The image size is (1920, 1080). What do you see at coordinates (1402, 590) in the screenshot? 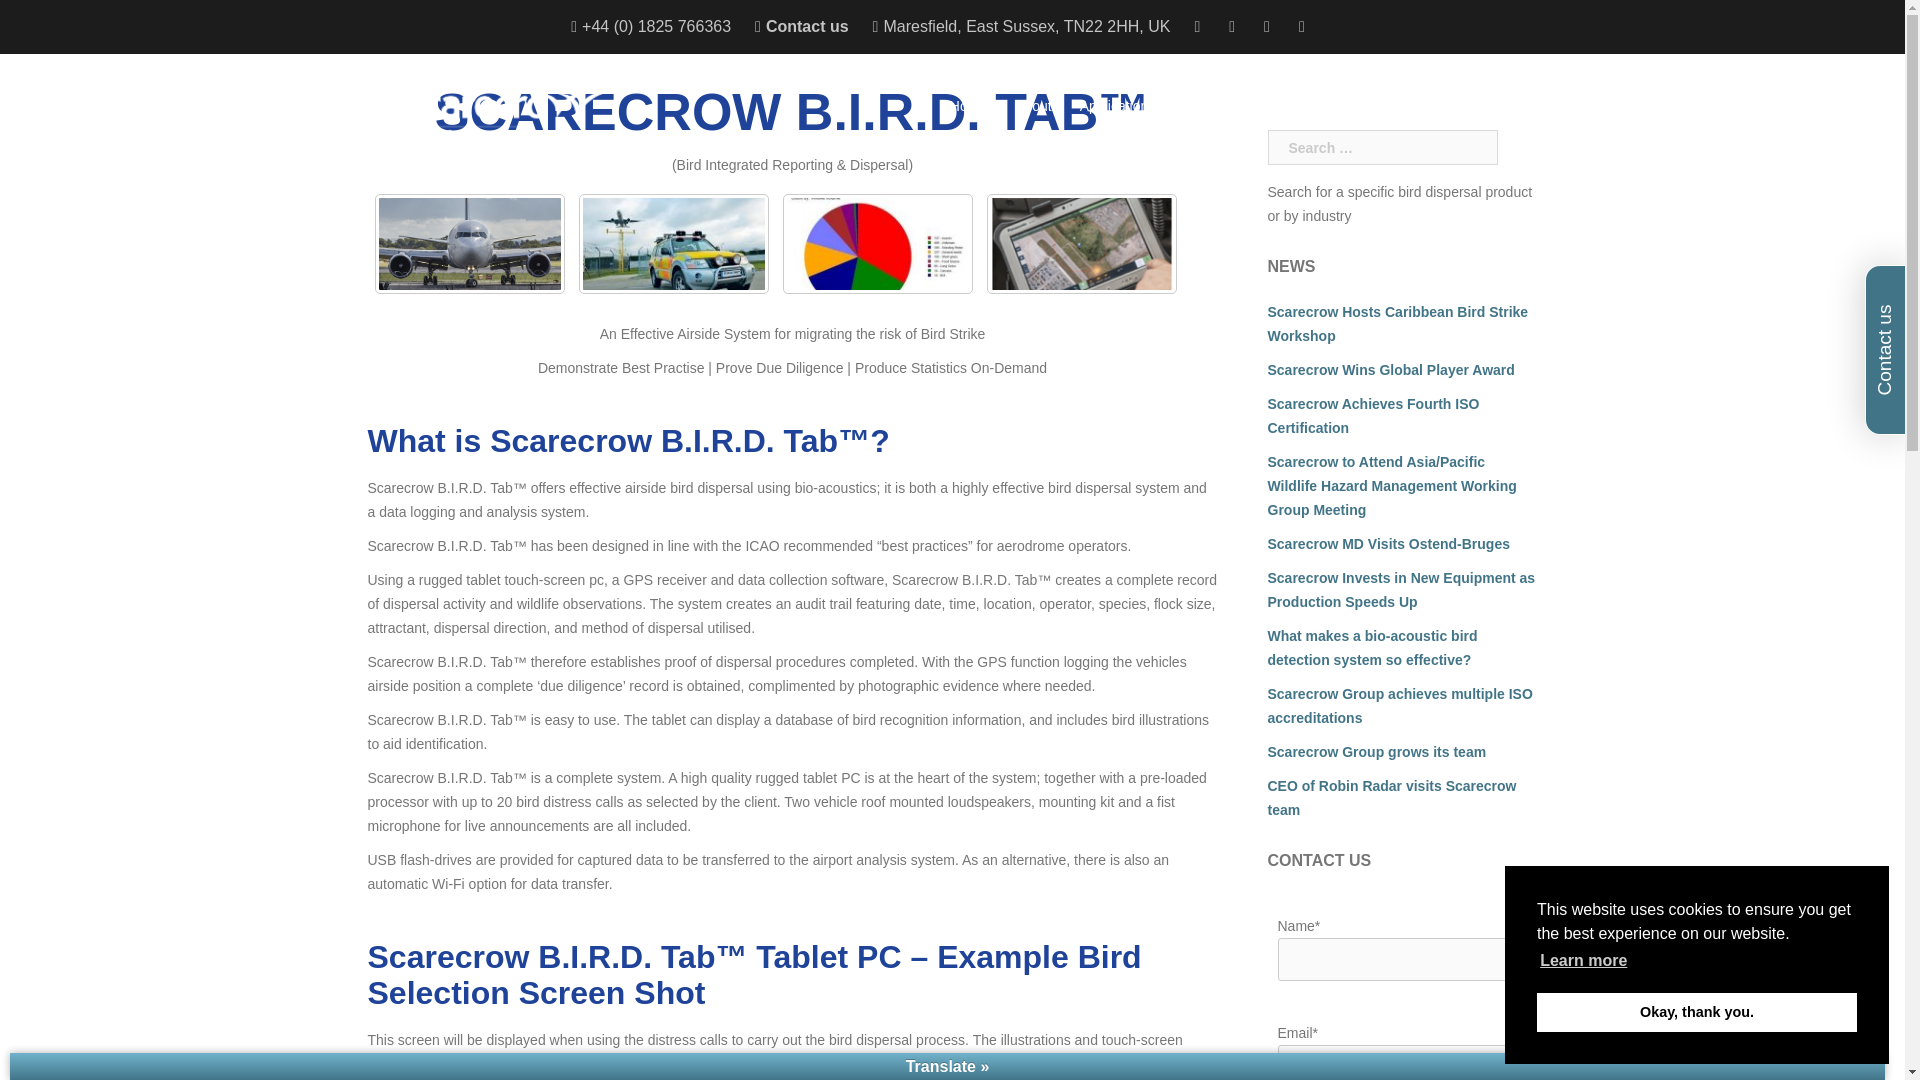
I see `Scarecrow Invests in New Equipment as Production Speeds Up` at bounding box center [1402, 590].